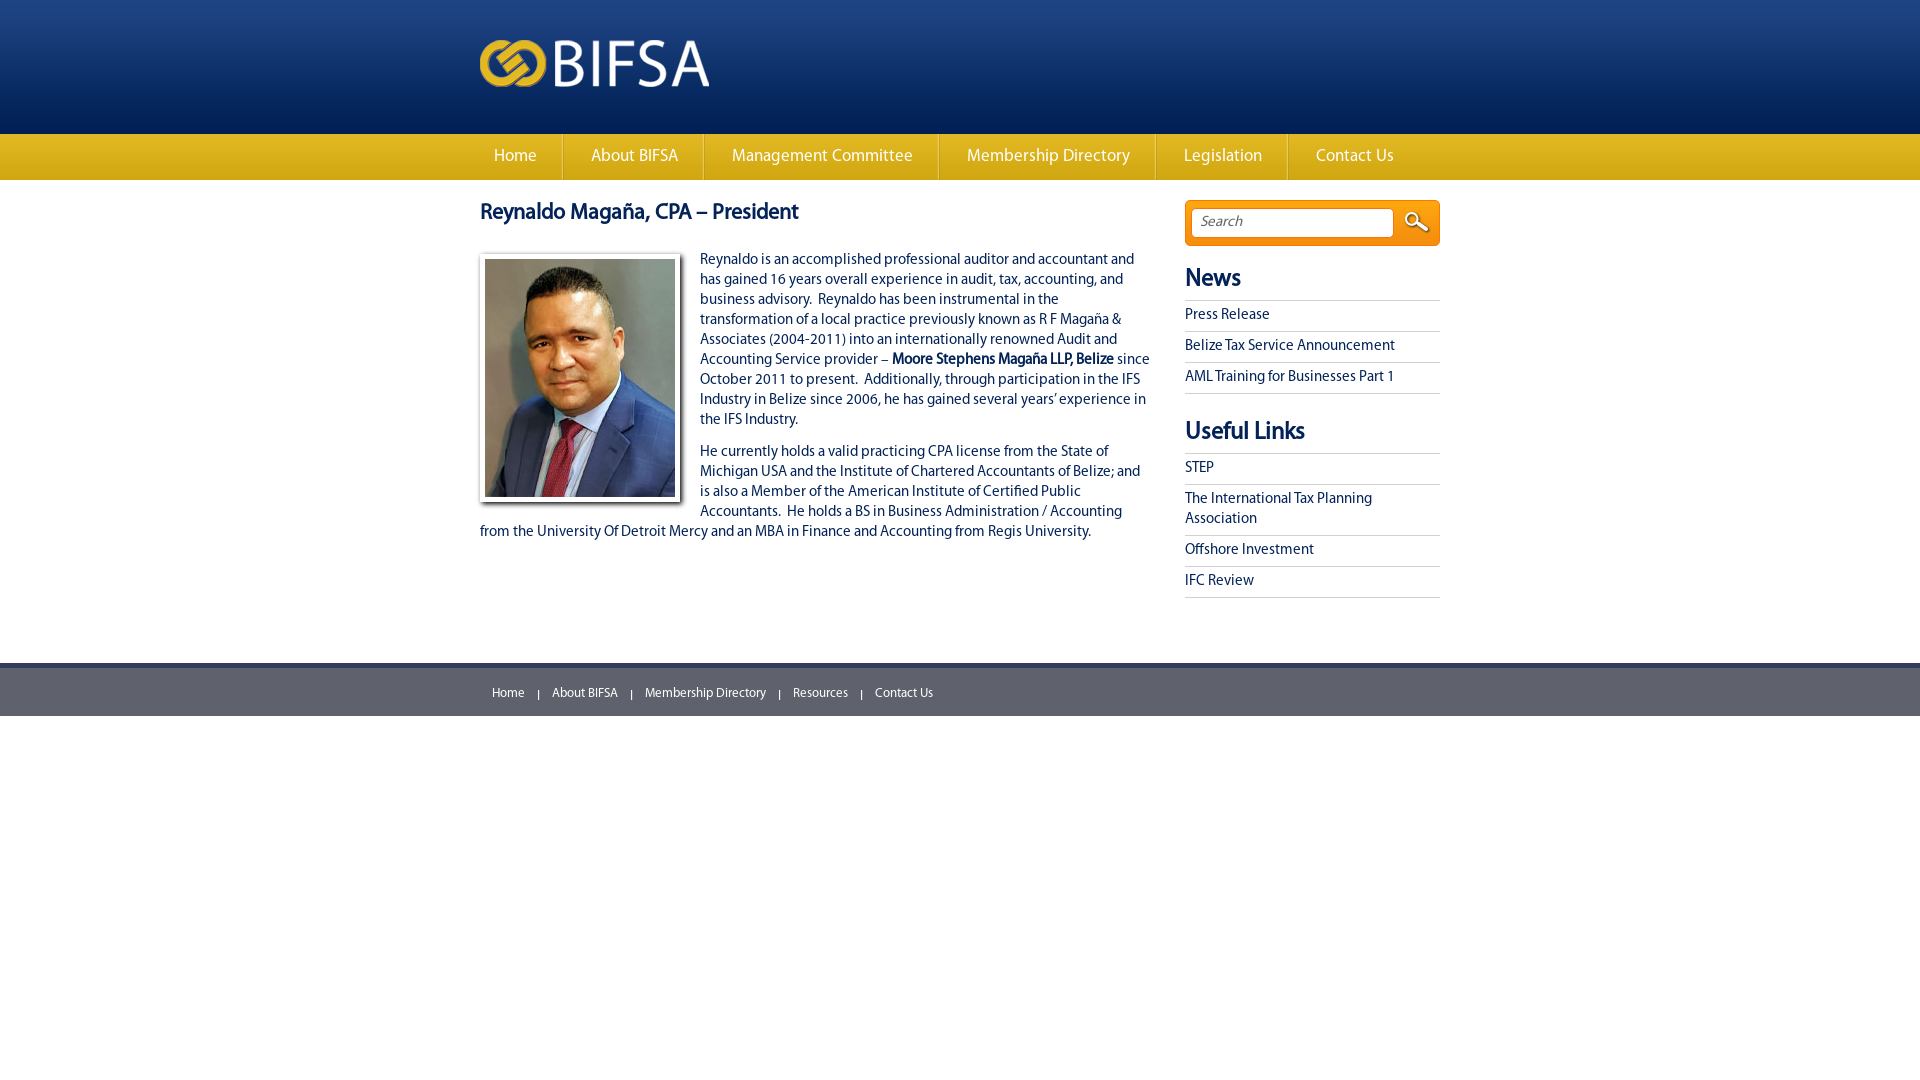 This screenshot has width=1920, height=1080. What do you see at coordinates (1048, 157) in the screenshot?
I see `Membership Directory` at bounding box center [1048, 157].